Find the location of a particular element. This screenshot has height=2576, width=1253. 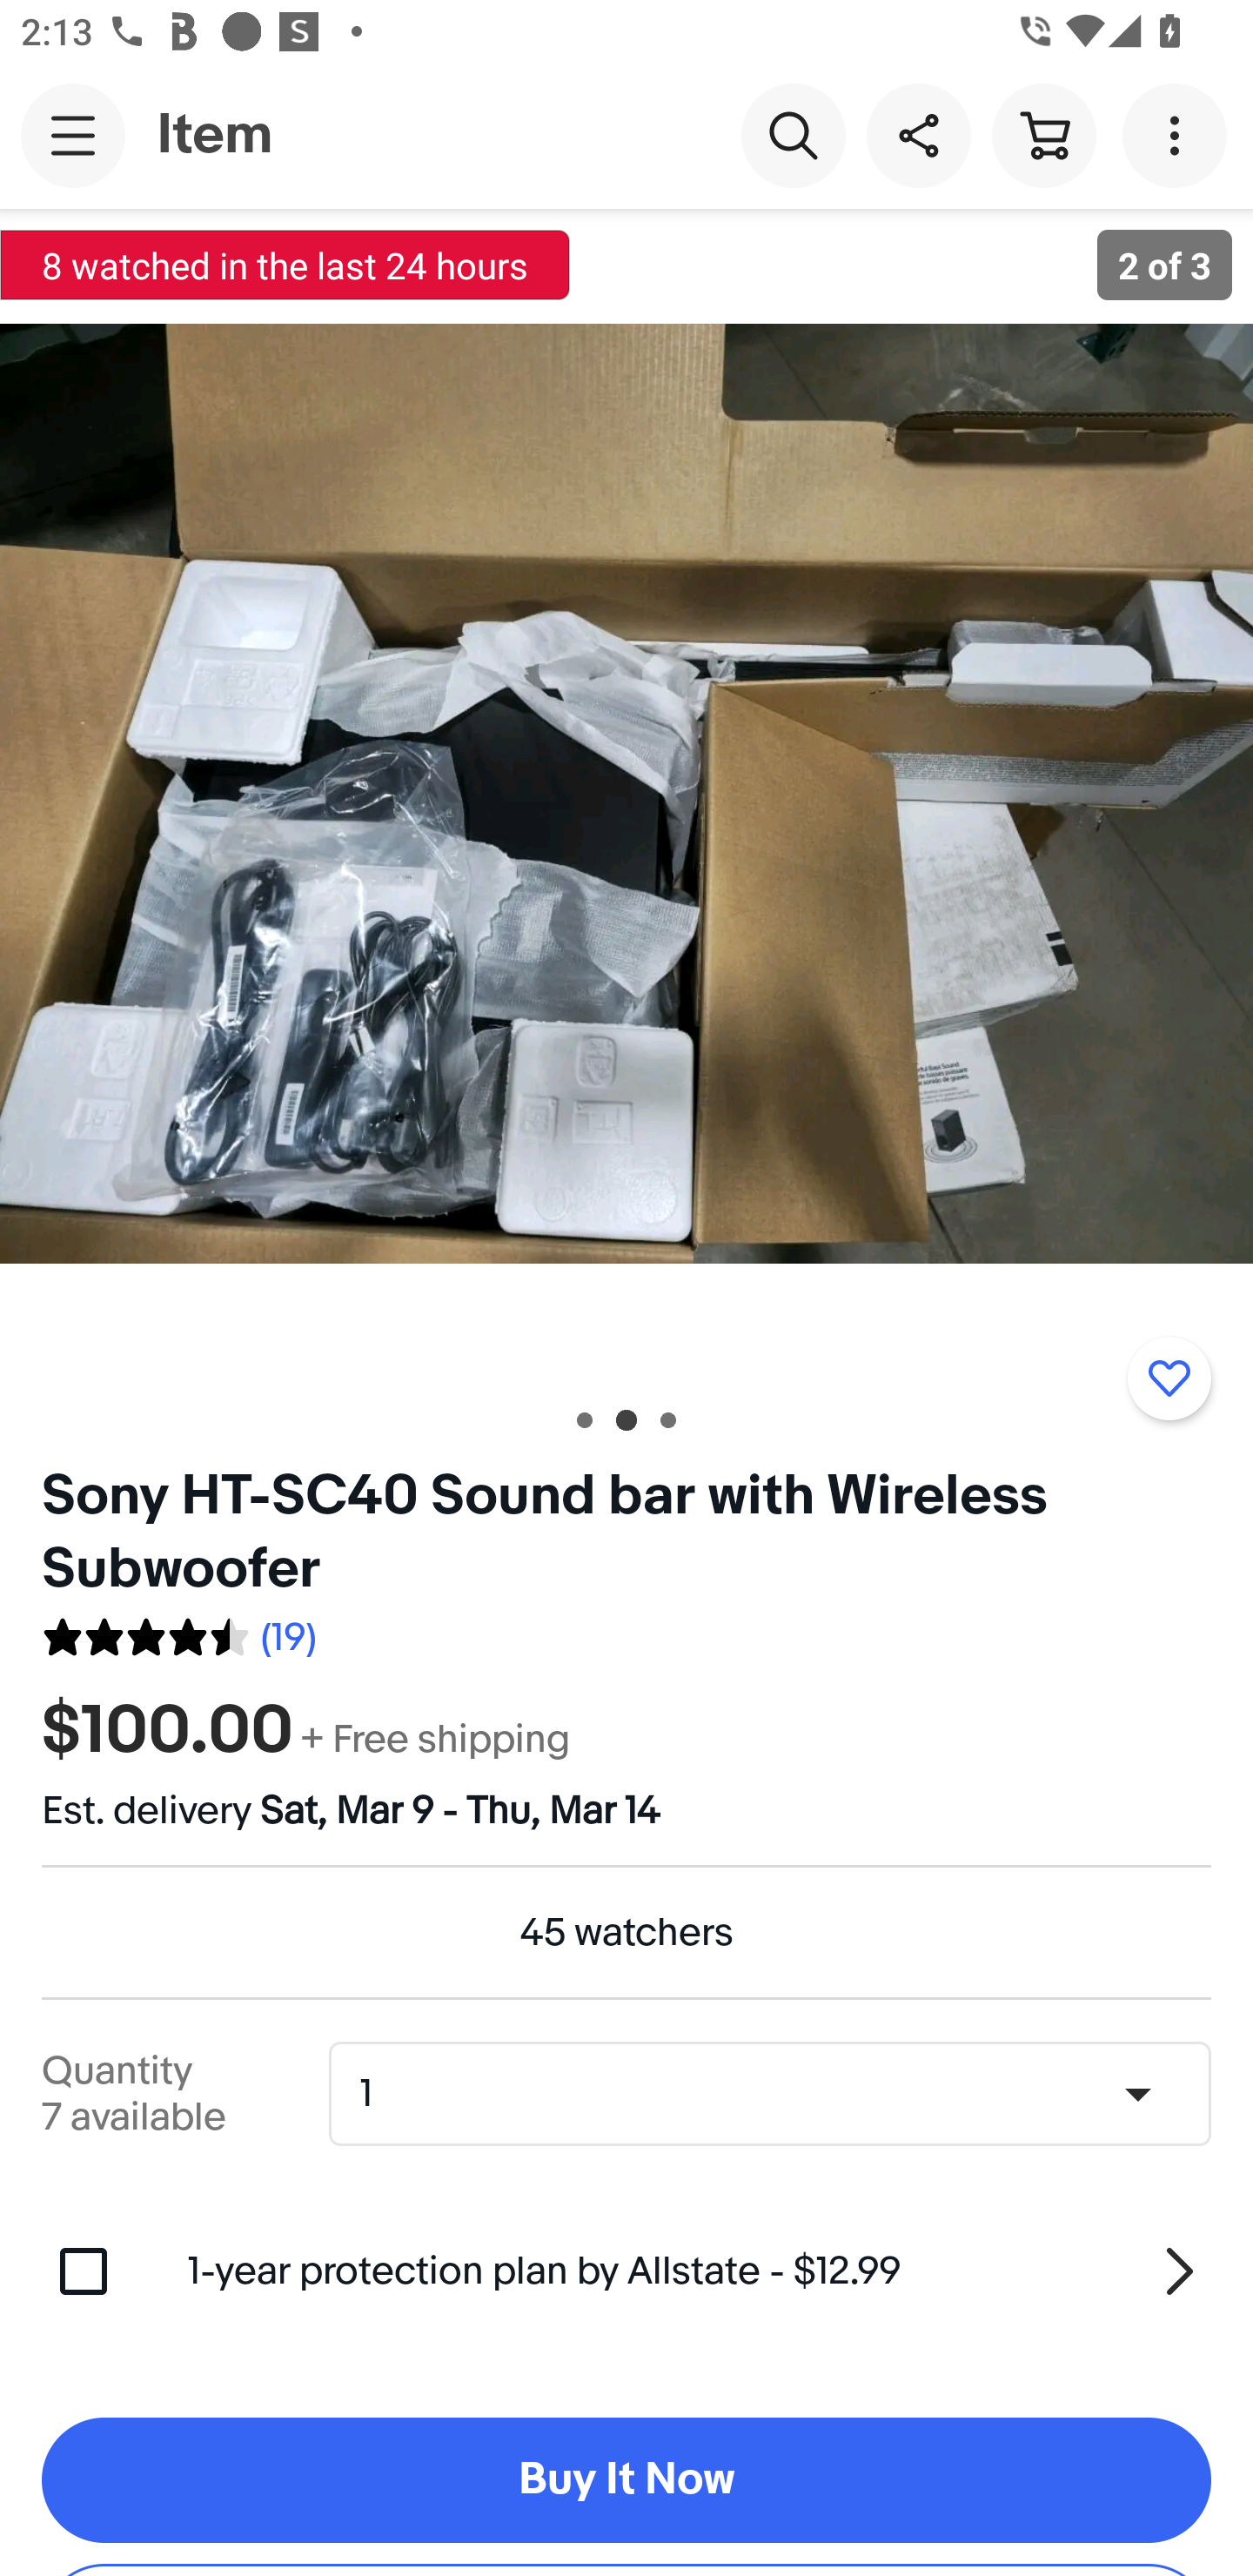

Share this item is located at coordinates (918, 134).